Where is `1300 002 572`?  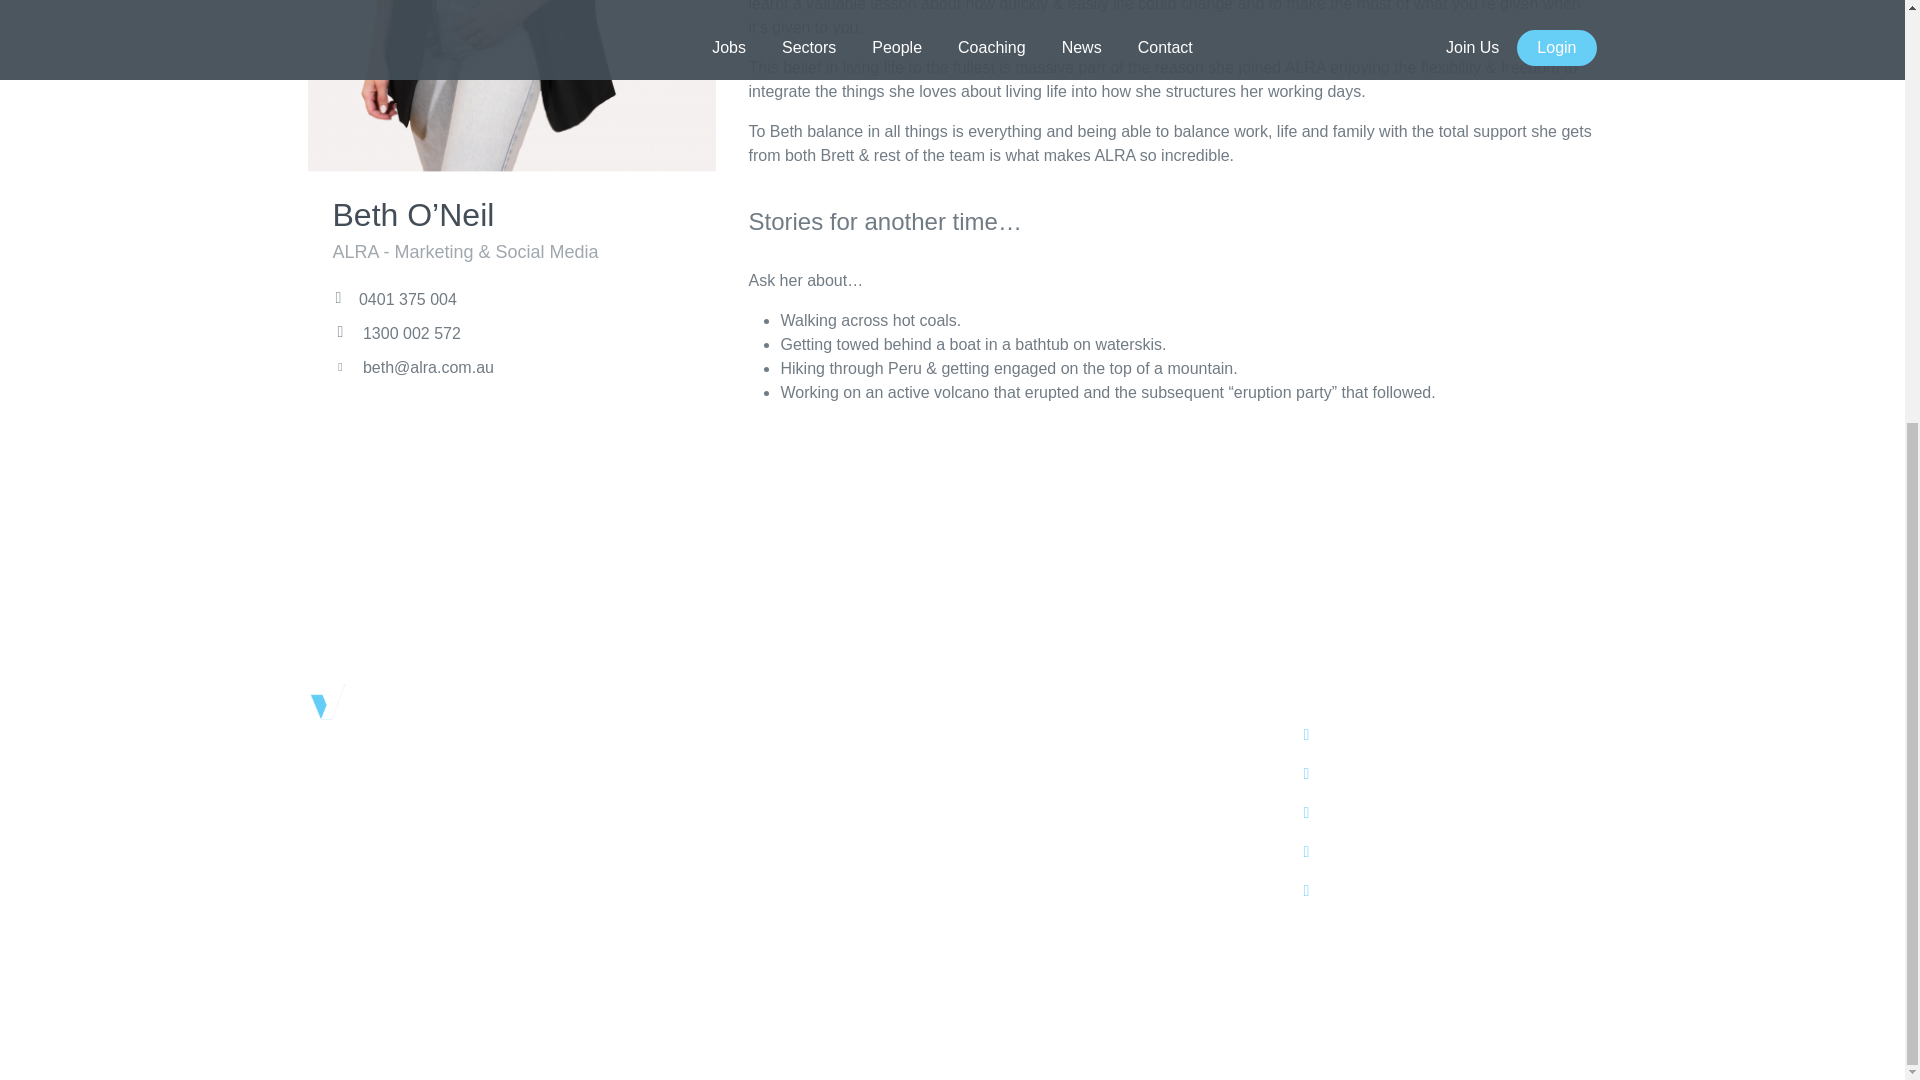 1300 002 572 is located at coordinates (705, 763).